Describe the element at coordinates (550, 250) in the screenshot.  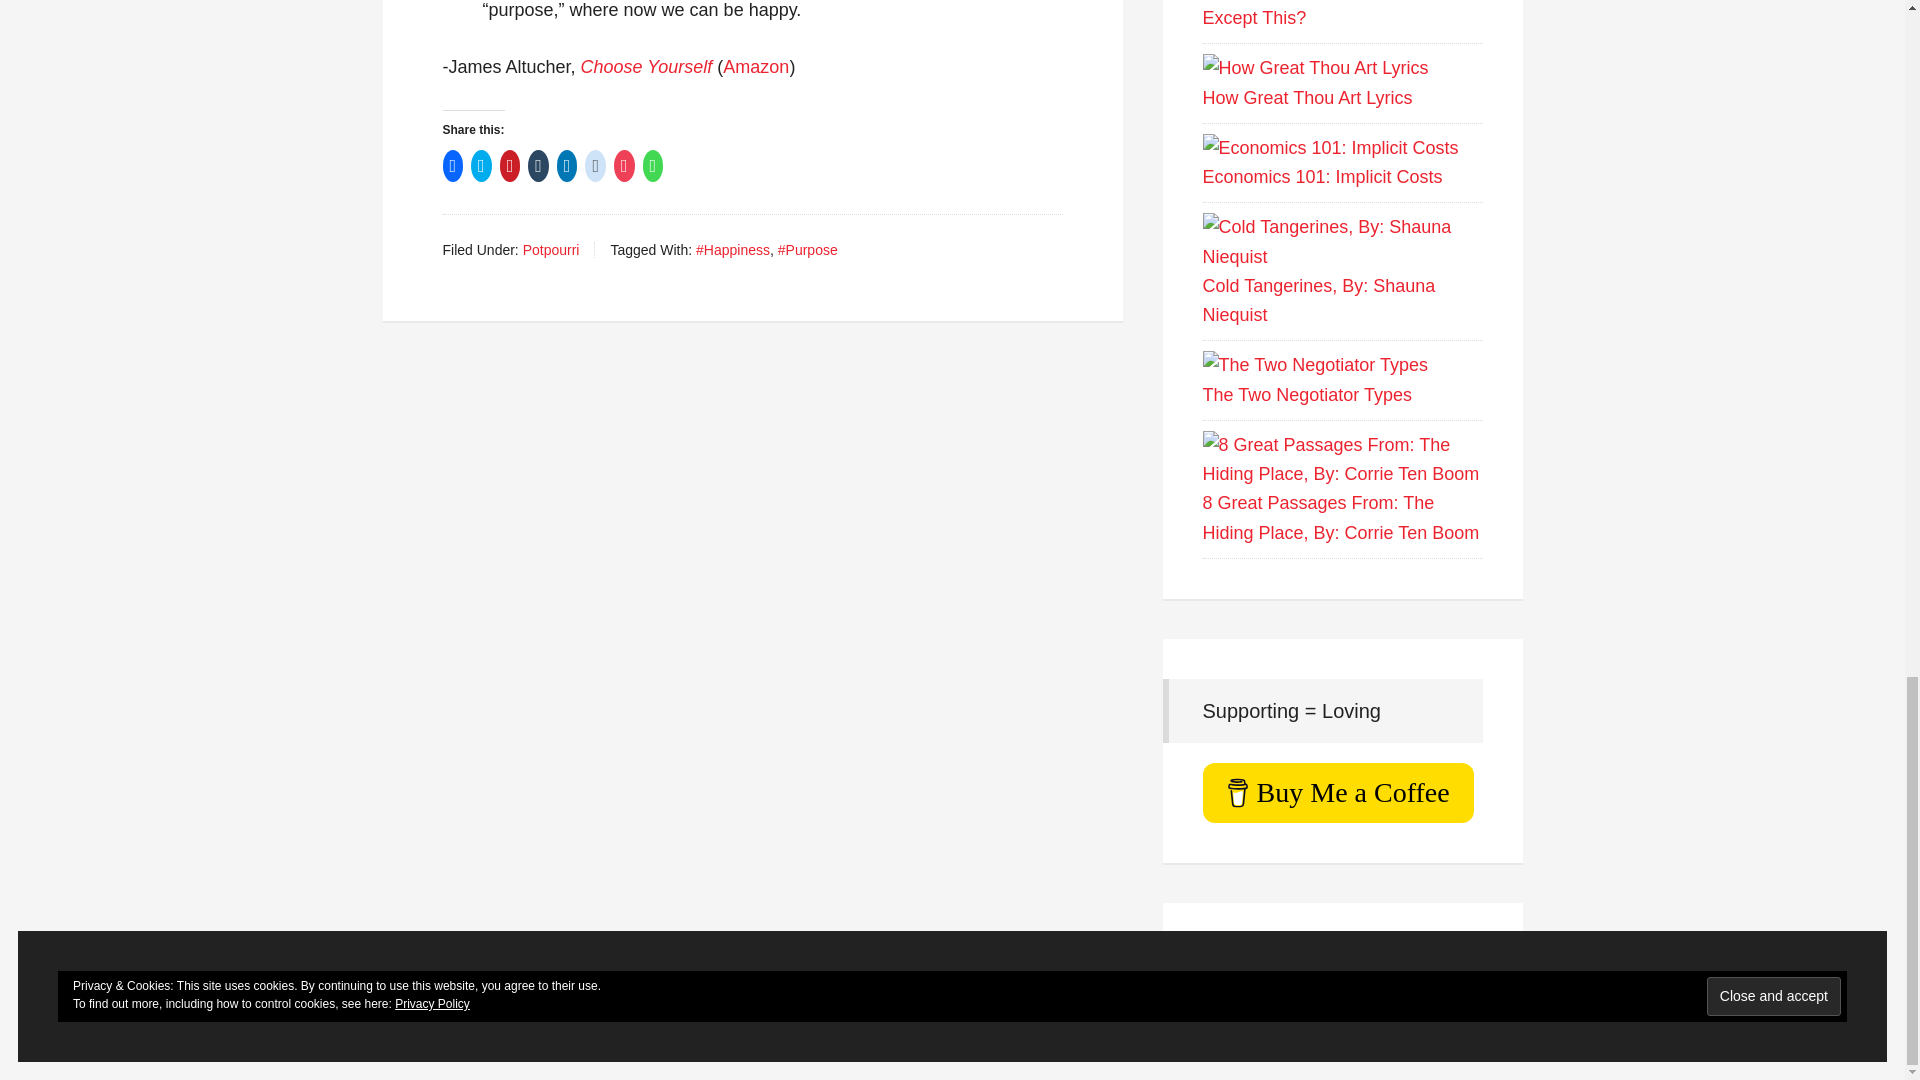
I see `Potpourri` at that location.